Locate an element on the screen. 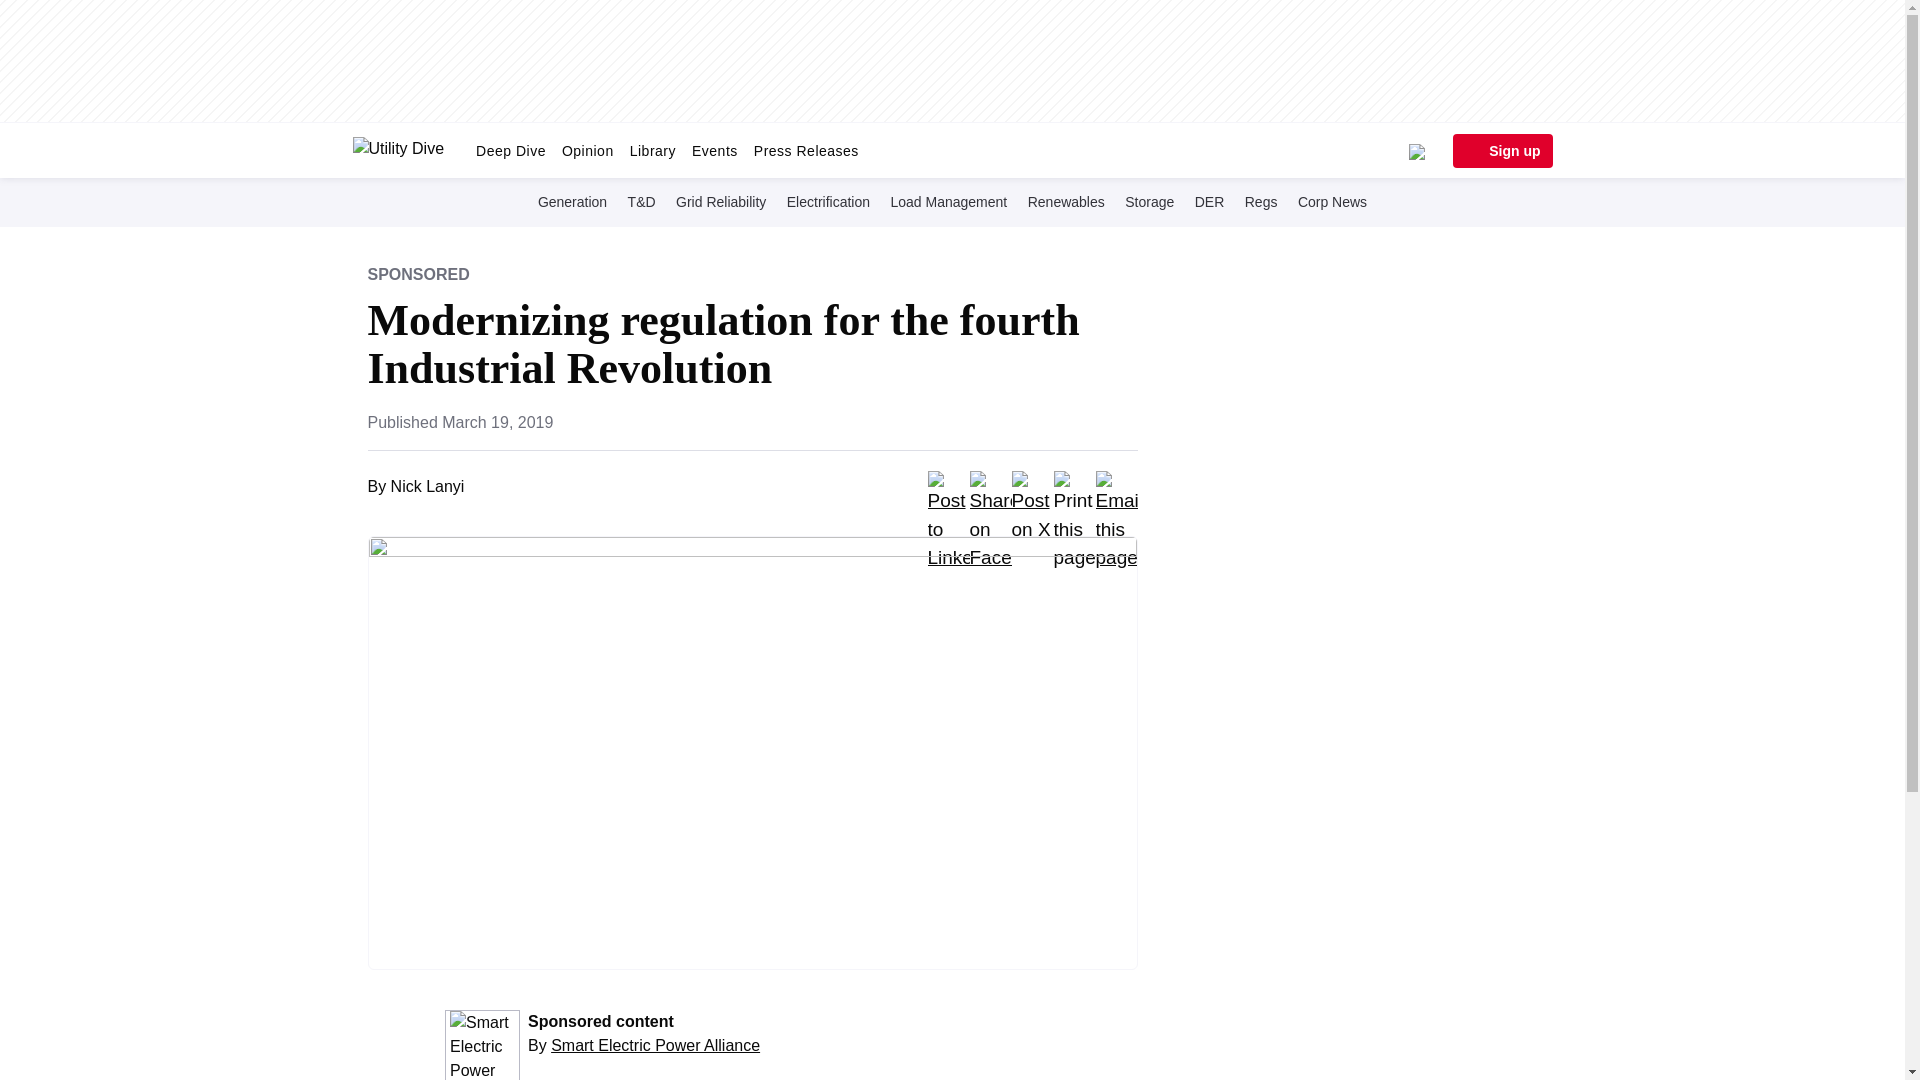 Image resolution: width=1920 pixels, height=1080 pixels. Generation is located at coordinates (572, 201).